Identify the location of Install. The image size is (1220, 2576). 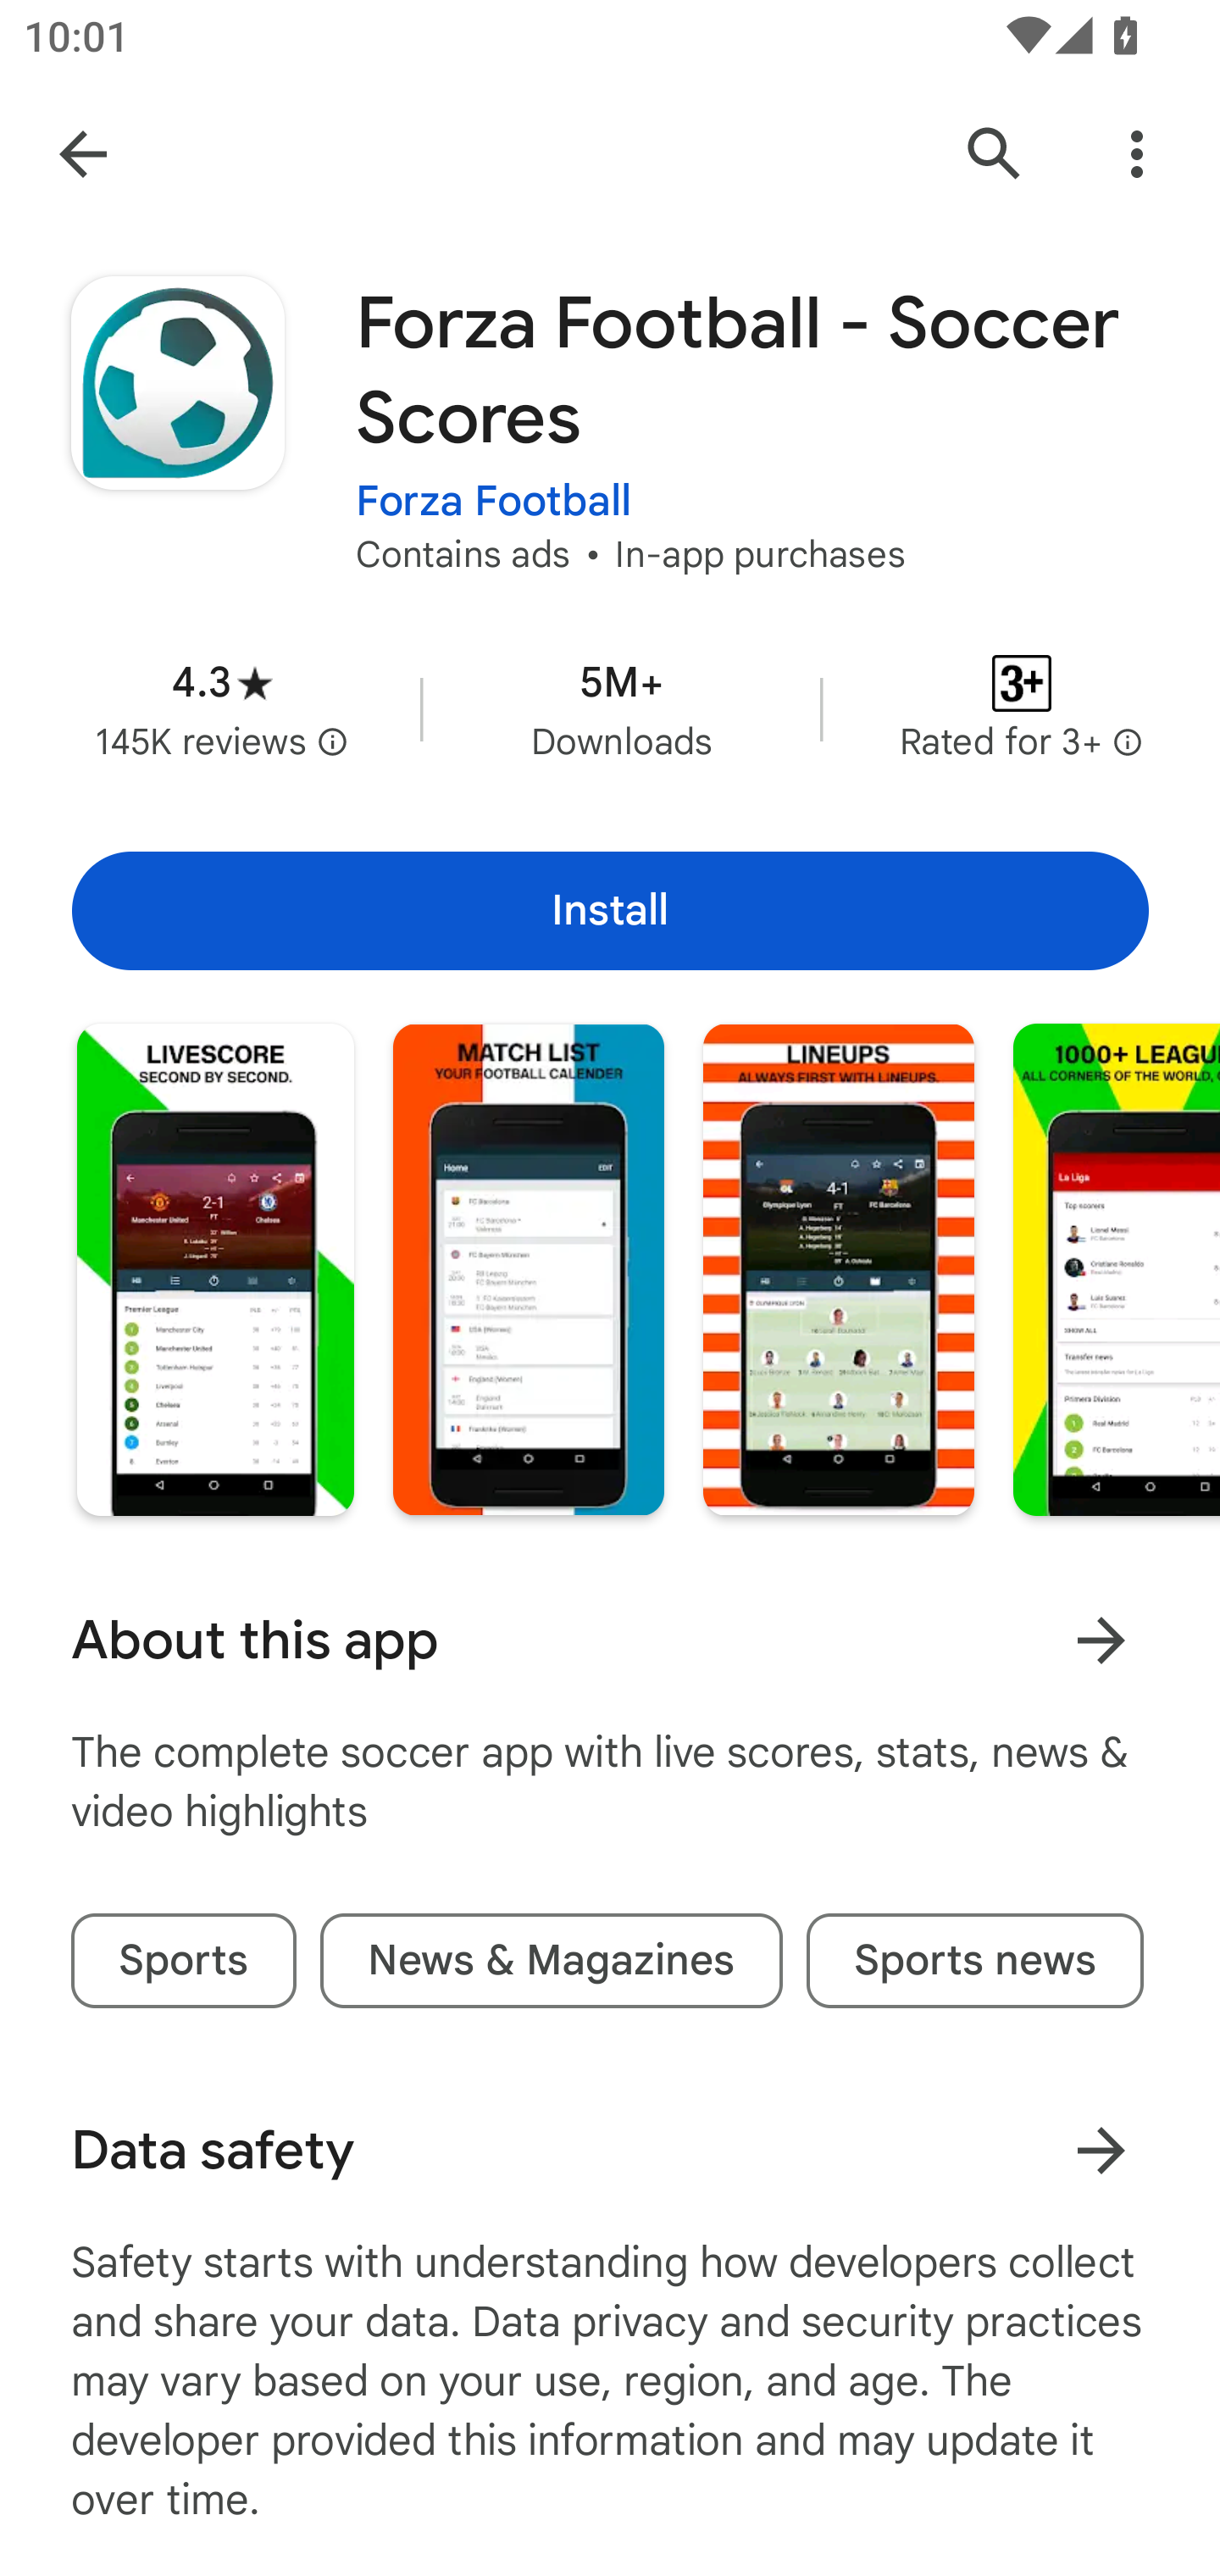
(610, 910).